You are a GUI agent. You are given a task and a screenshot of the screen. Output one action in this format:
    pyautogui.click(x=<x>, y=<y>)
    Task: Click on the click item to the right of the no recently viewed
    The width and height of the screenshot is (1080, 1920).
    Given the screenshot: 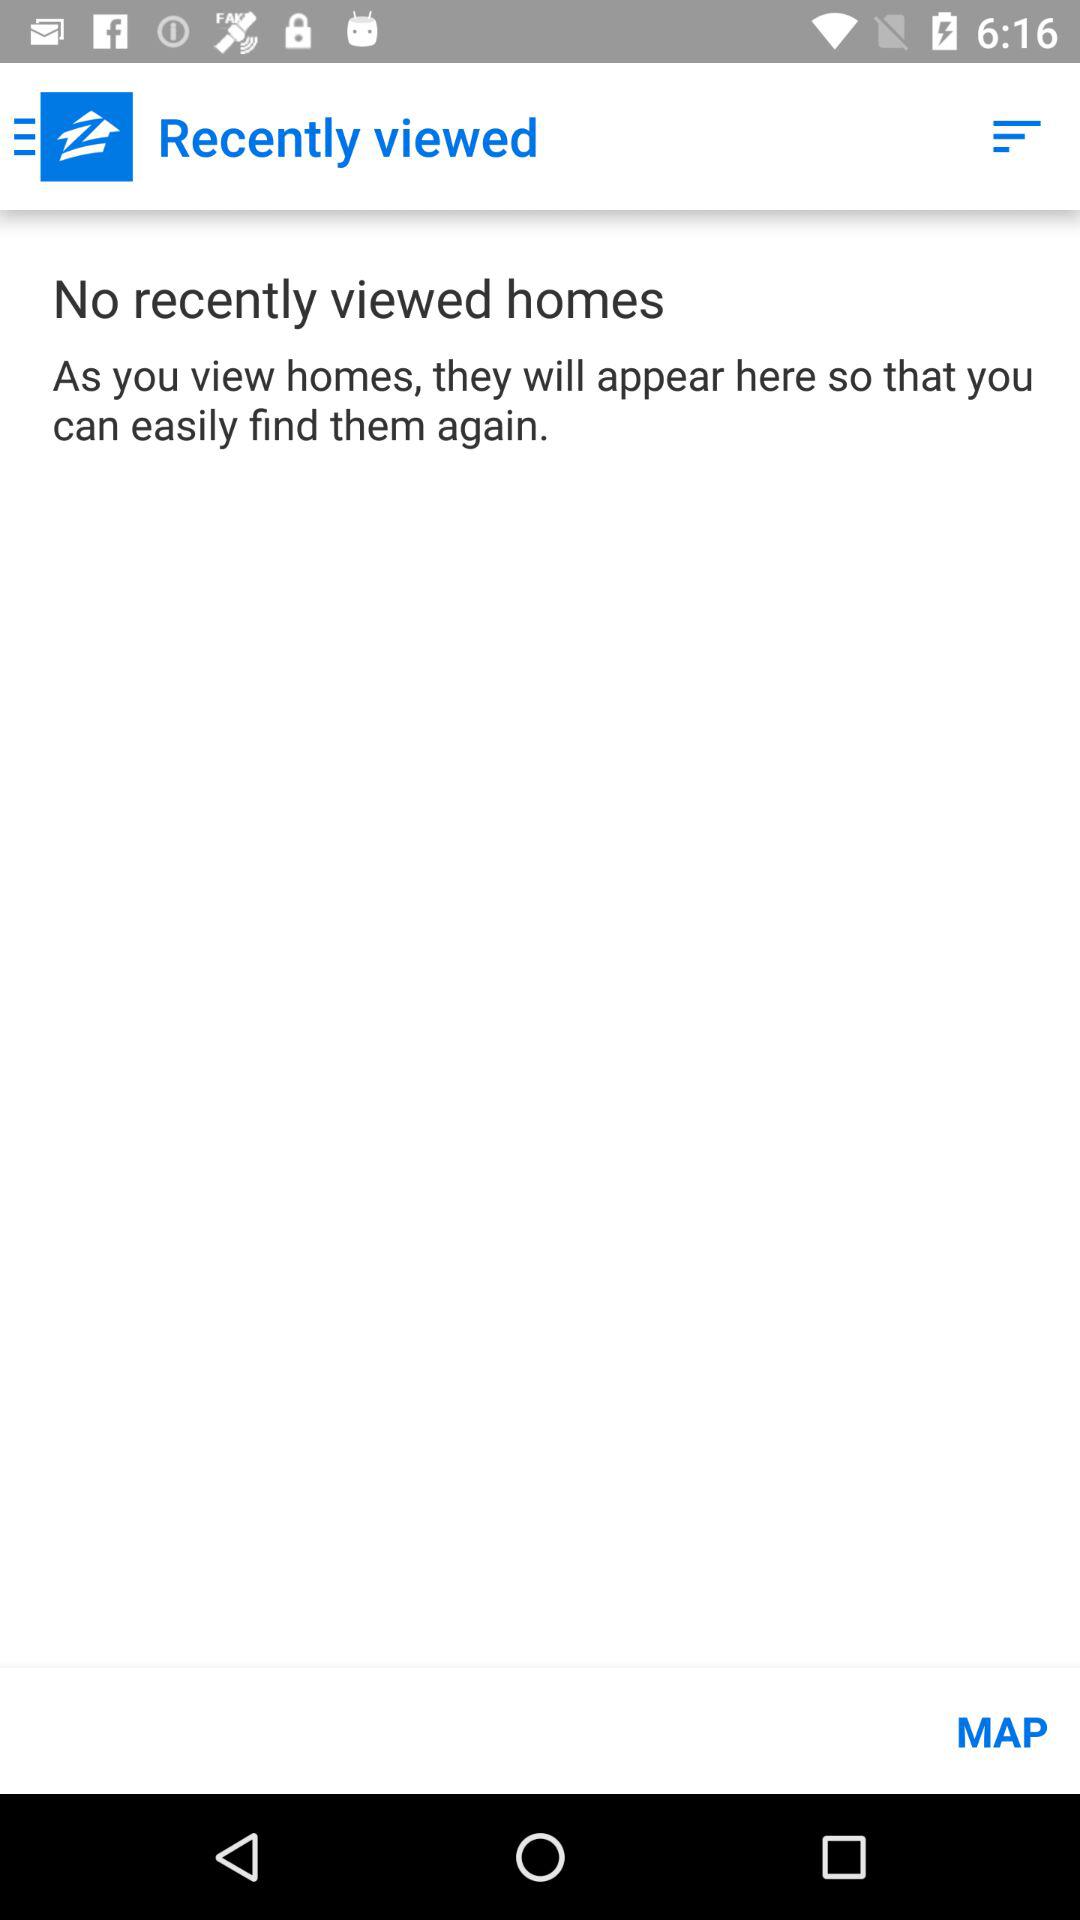 What is the action you would take?
    pyautogui.click(x=1016, y=136)
    